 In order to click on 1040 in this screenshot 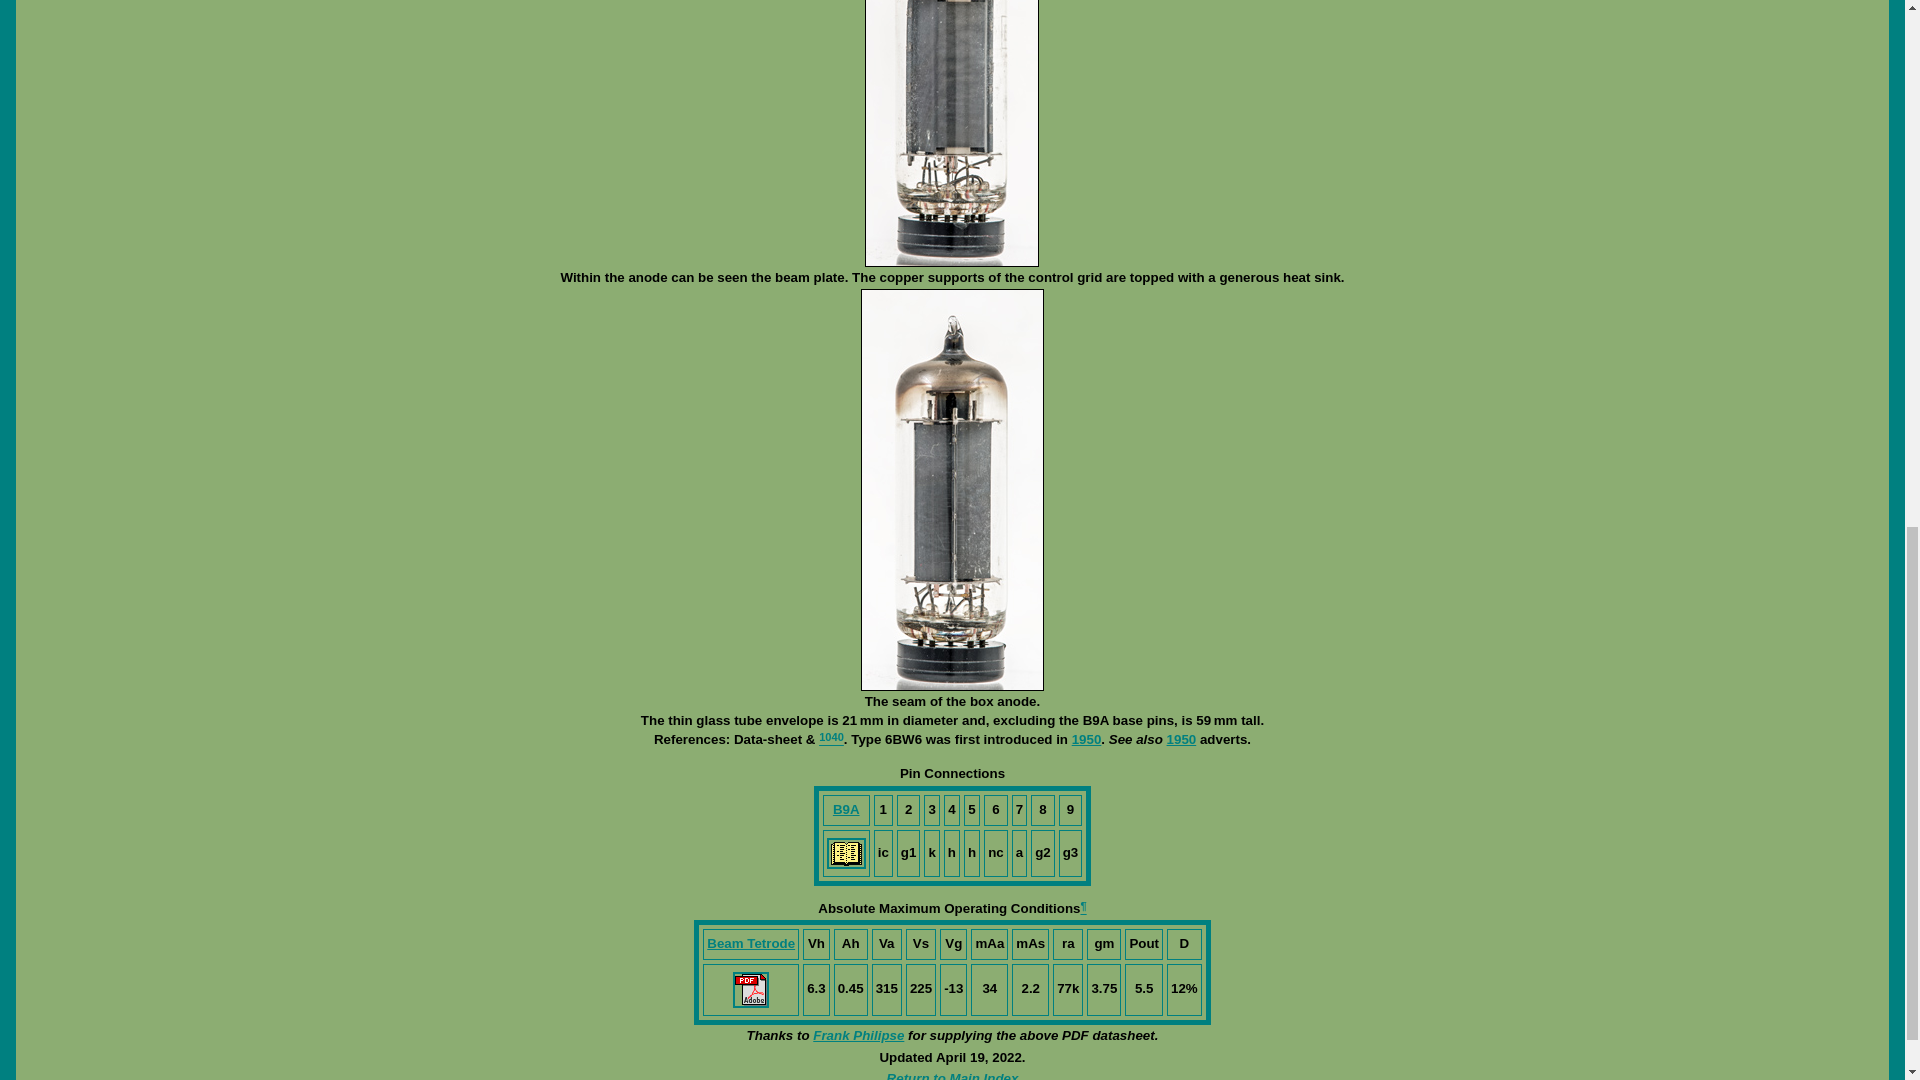, I will do `click(832, 740)`.